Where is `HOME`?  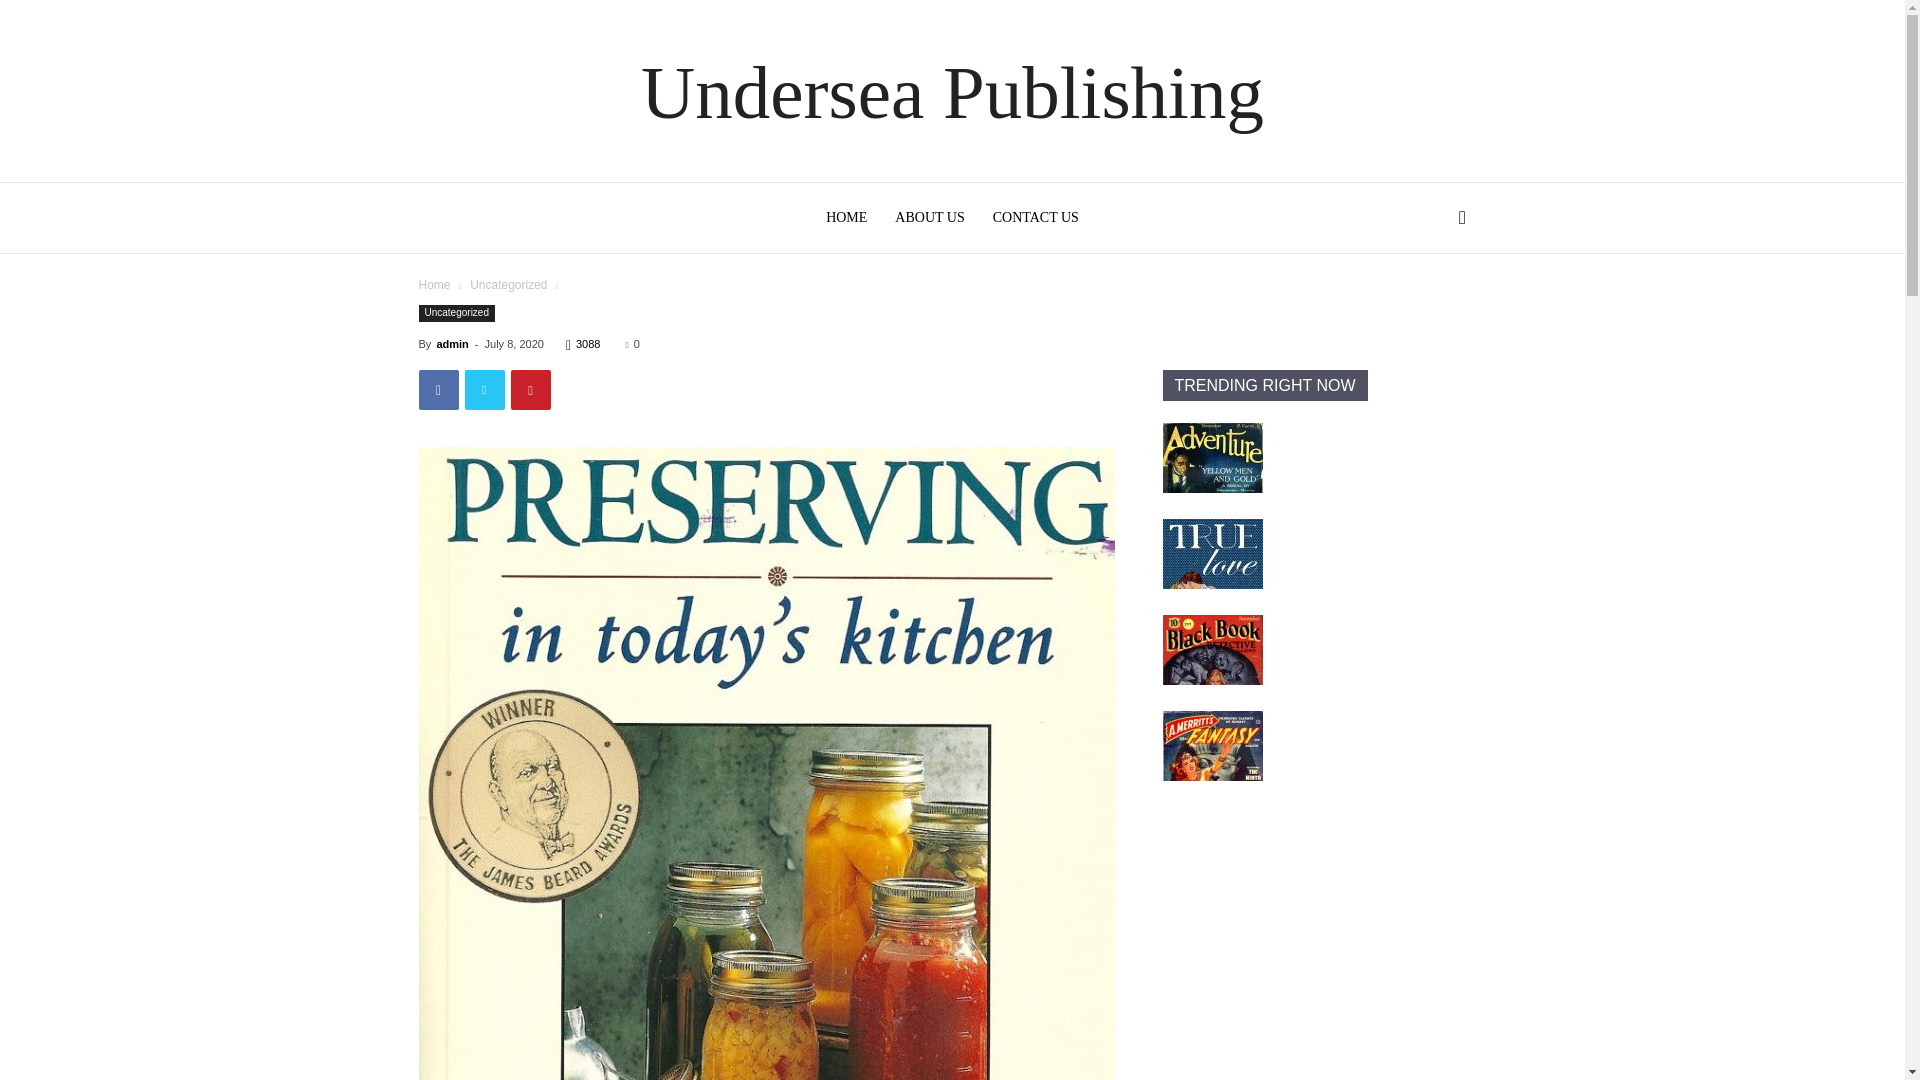
HOME is located at coordinates (846, 217).